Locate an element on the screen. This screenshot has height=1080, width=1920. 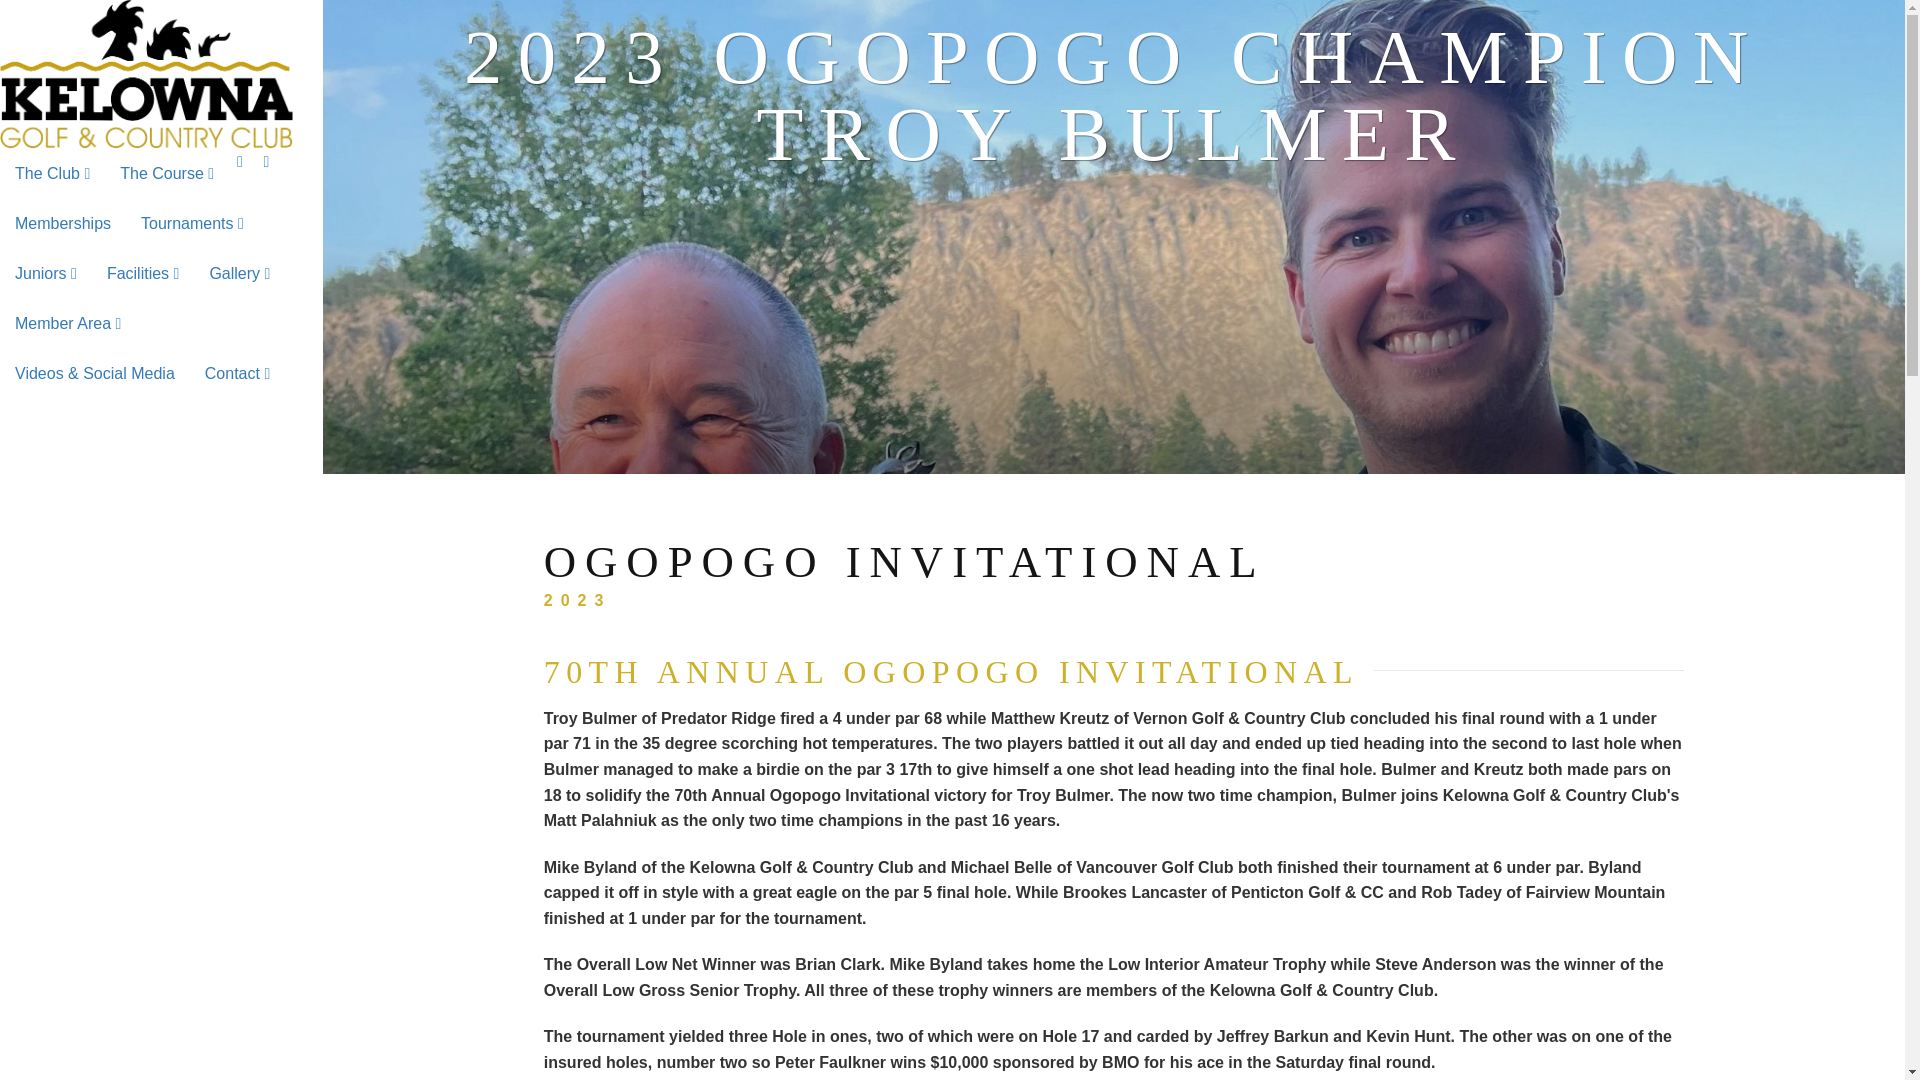
Juniors is located at coordinates (46, 274).